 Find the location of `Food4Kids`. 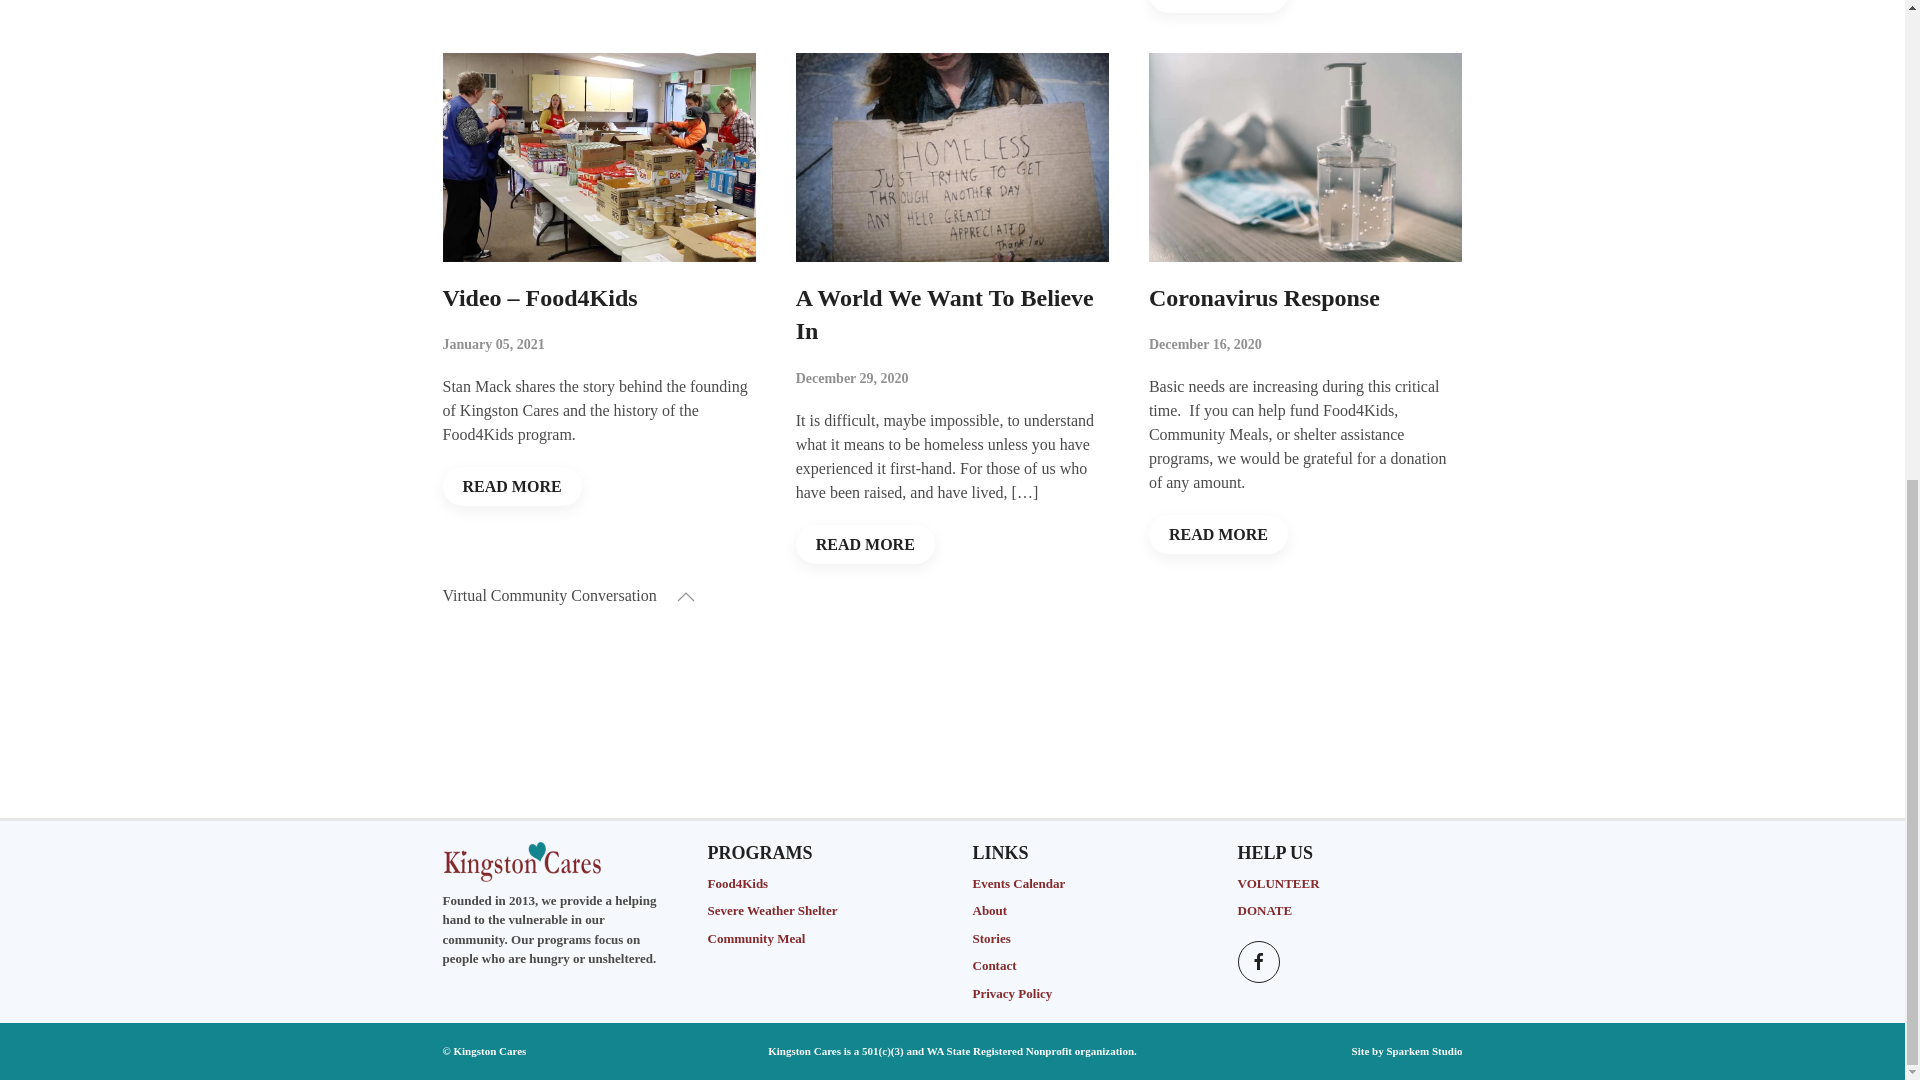

Food4Kids is located at coordinates (738, 883).